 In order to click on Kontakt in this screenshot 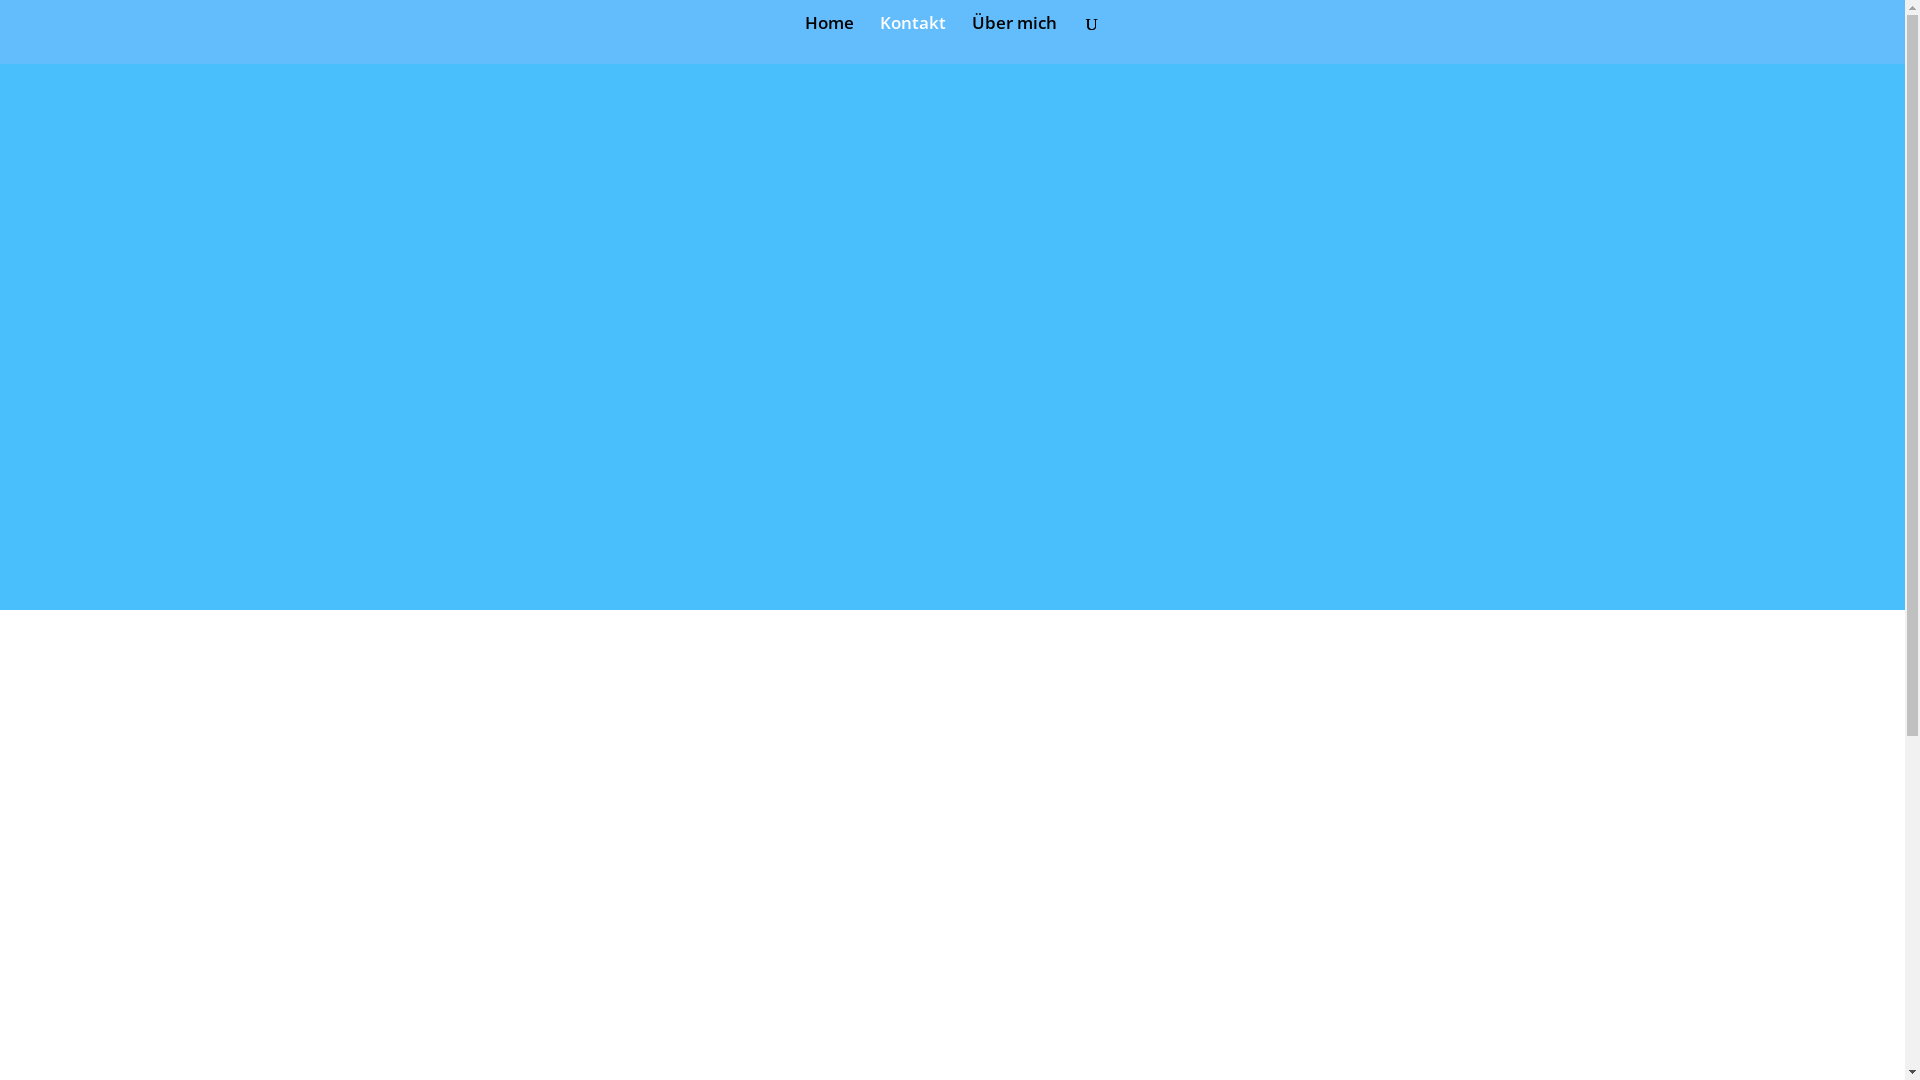, I will do `click(913, 40)`.